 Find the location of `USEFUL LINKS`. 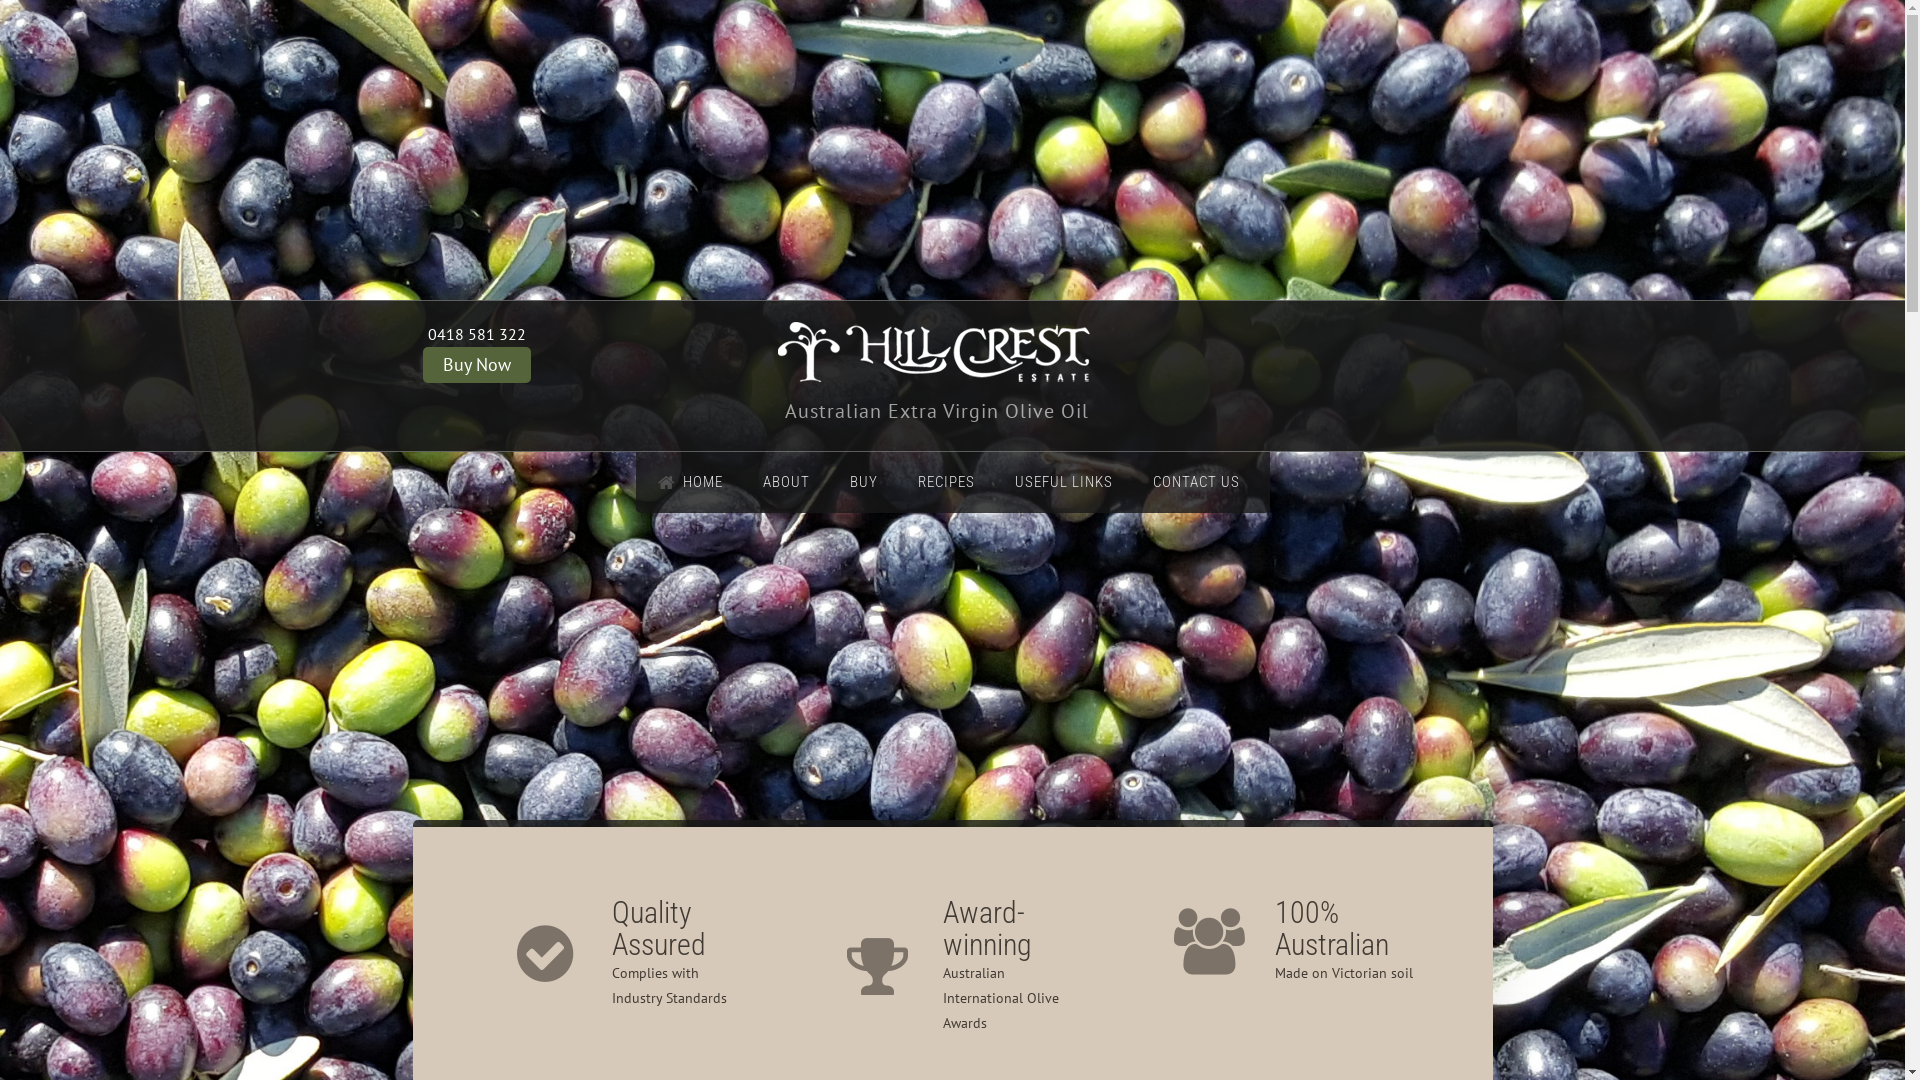

USEFUL LINKS is located at coordinates (1063, 482).